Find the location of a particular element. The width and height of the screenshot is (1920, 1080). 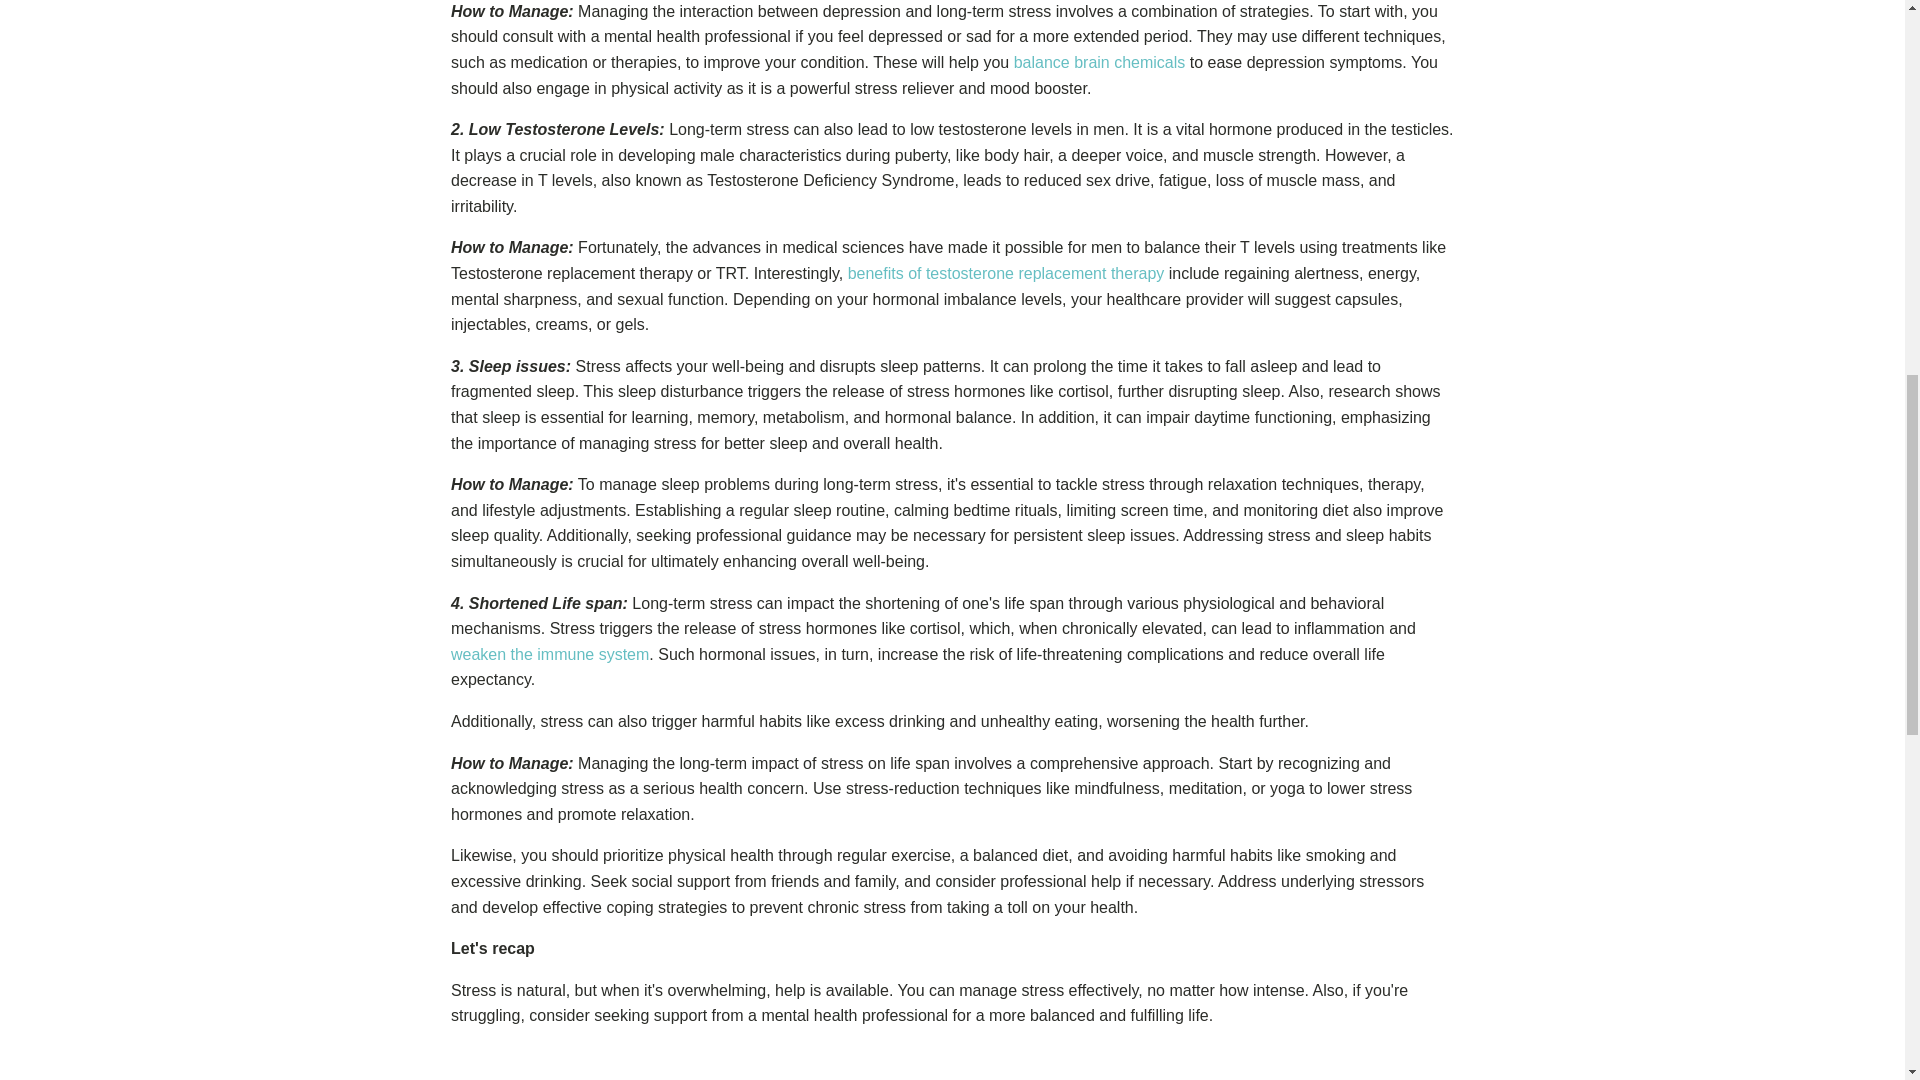

benefits of testosterone replacement therapy is located at coordinates (1006, 272).